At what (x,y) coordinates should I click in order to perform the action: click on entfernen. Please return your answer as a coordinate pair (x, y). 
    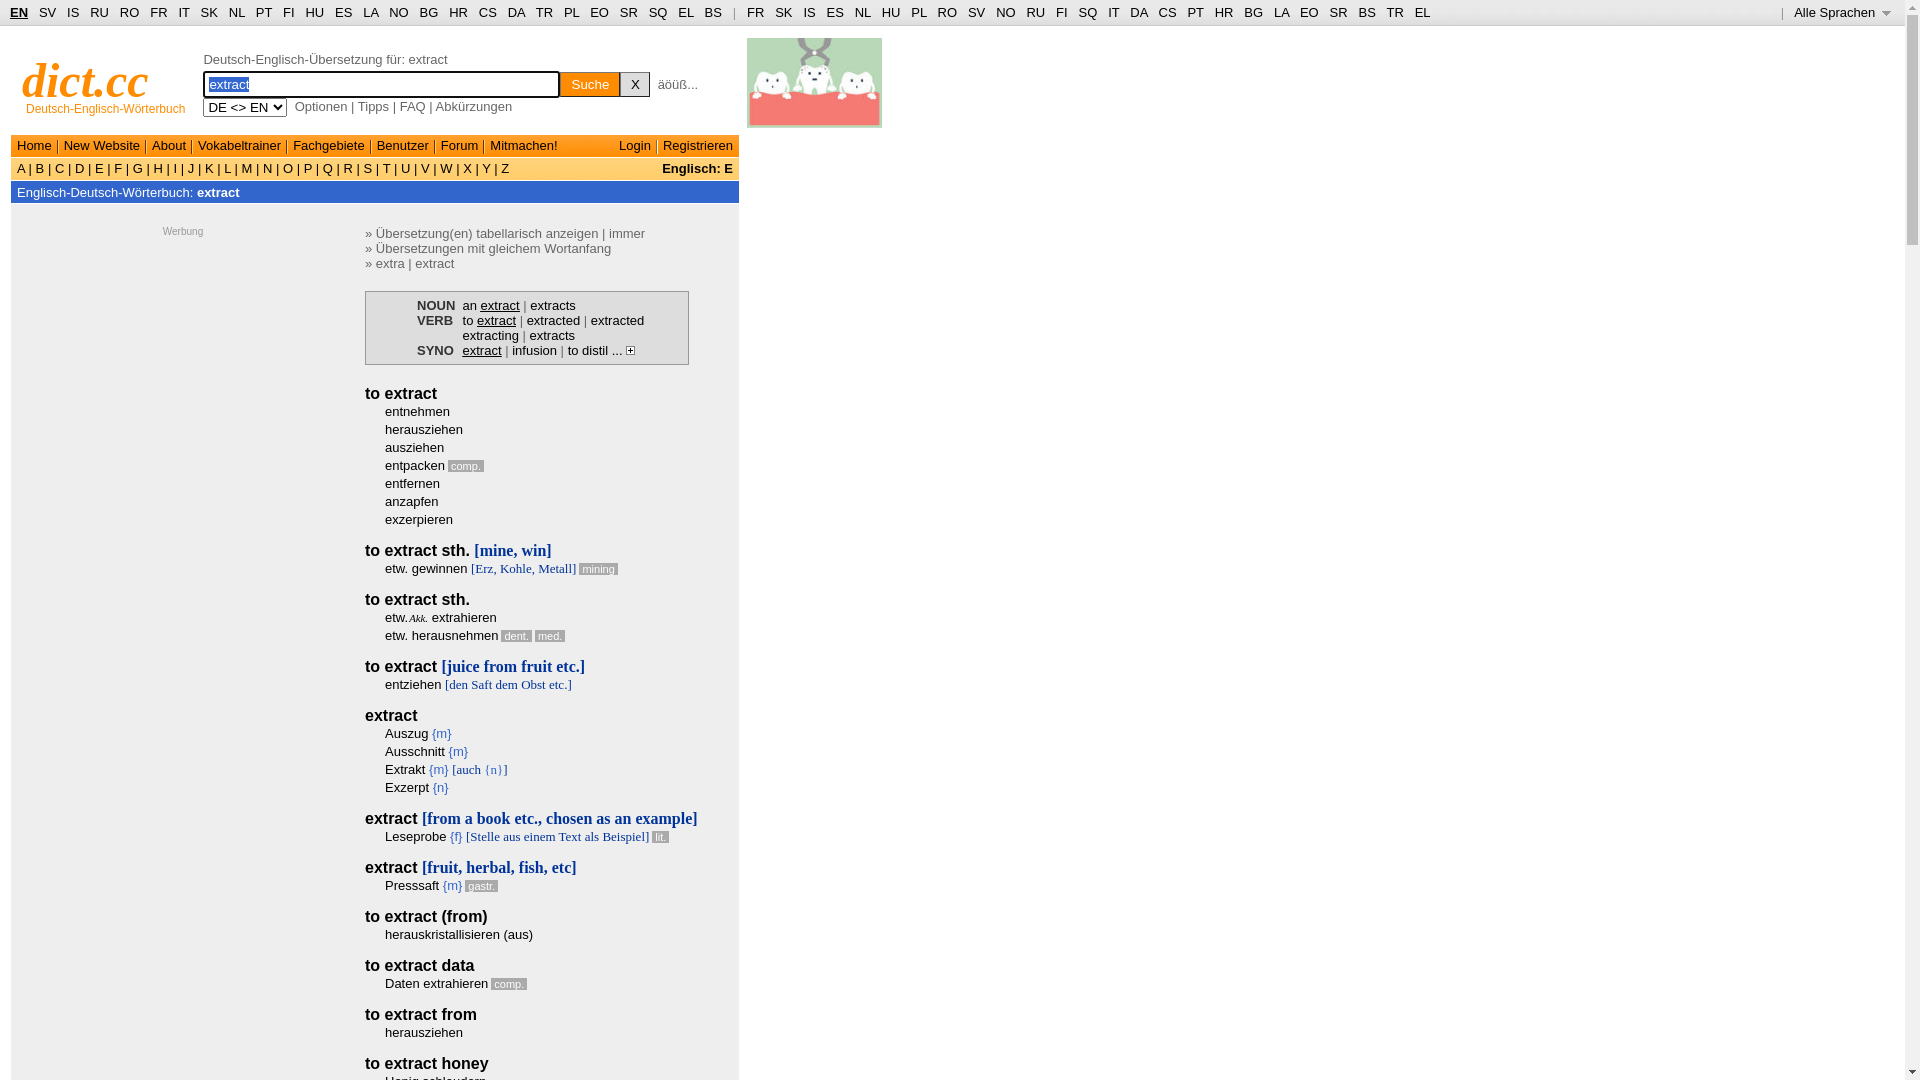
    Looking at the image, I should click on (412, 484).